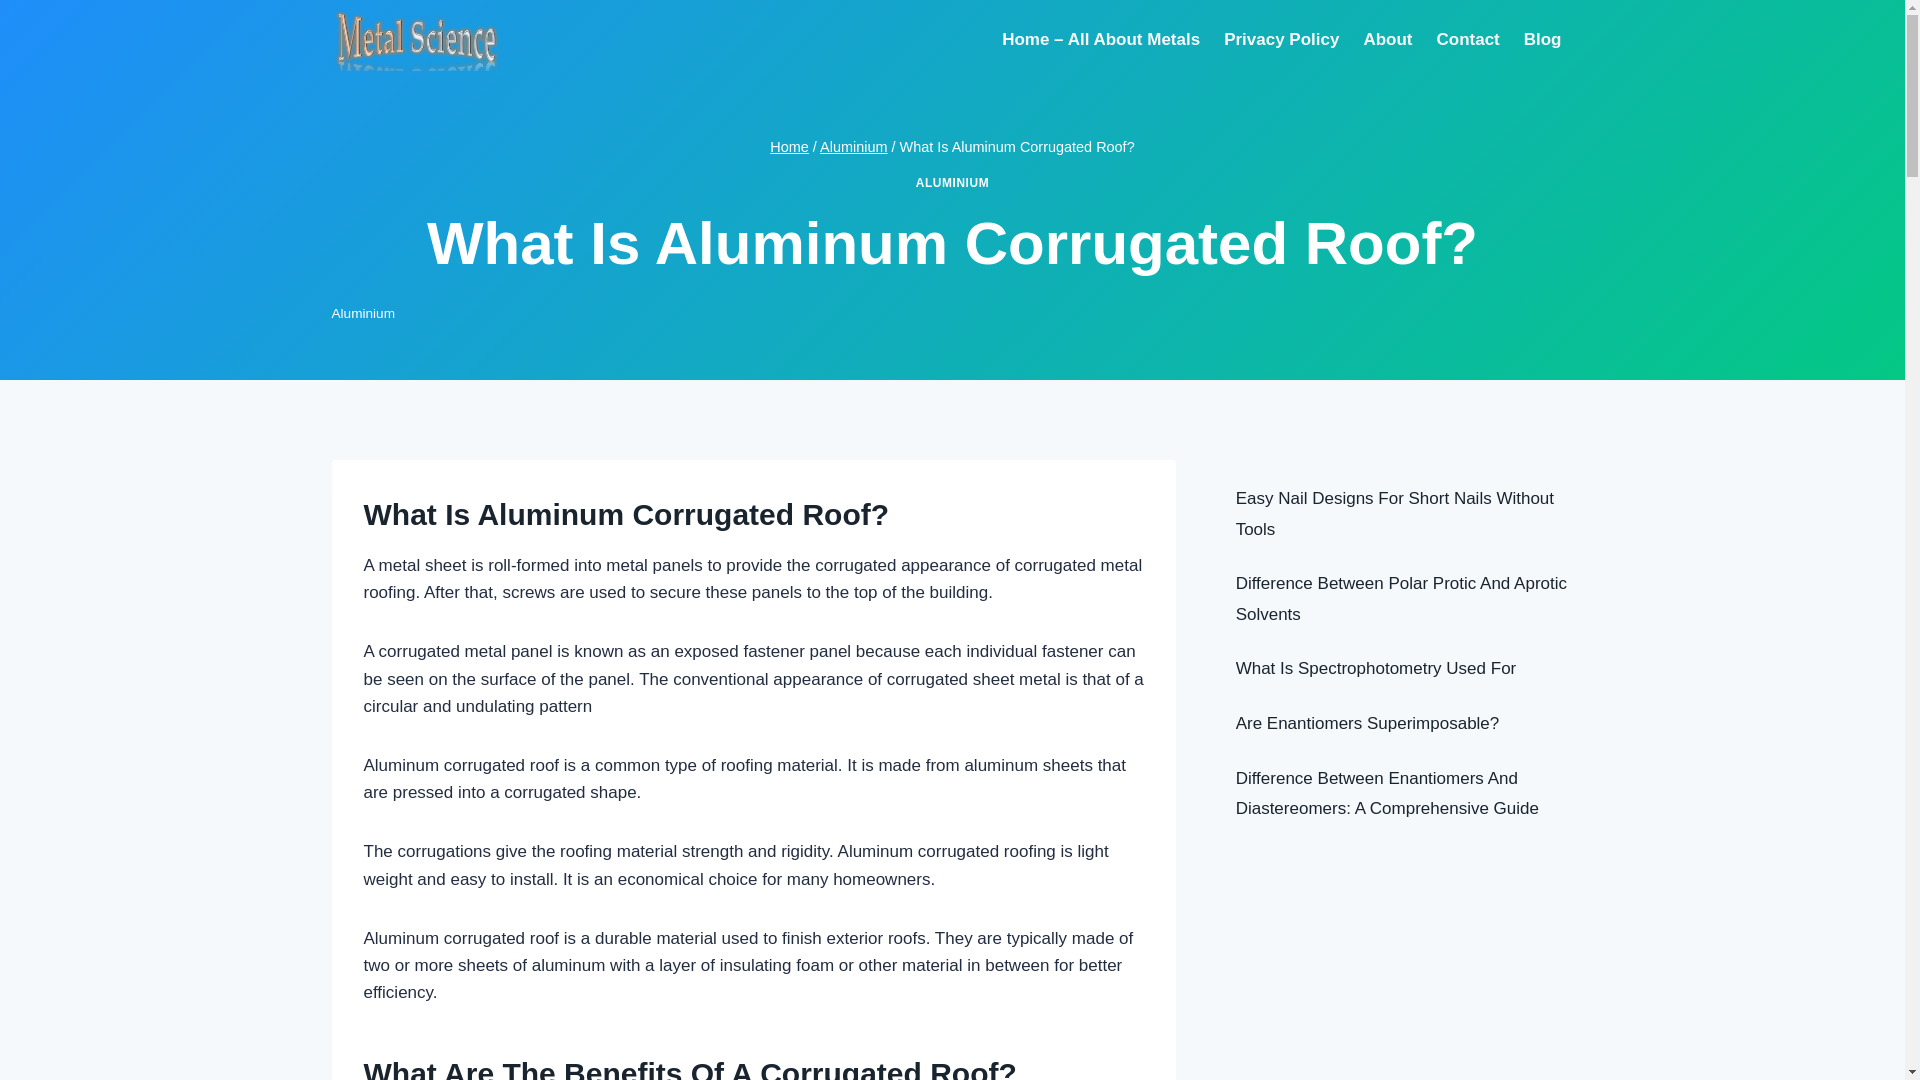 The height and width of the screenshot is (1080, 1920). What do you see at coordinates (1468, 40) in the screenshot?
I see `Contact` at bounding box center [1468, 40].